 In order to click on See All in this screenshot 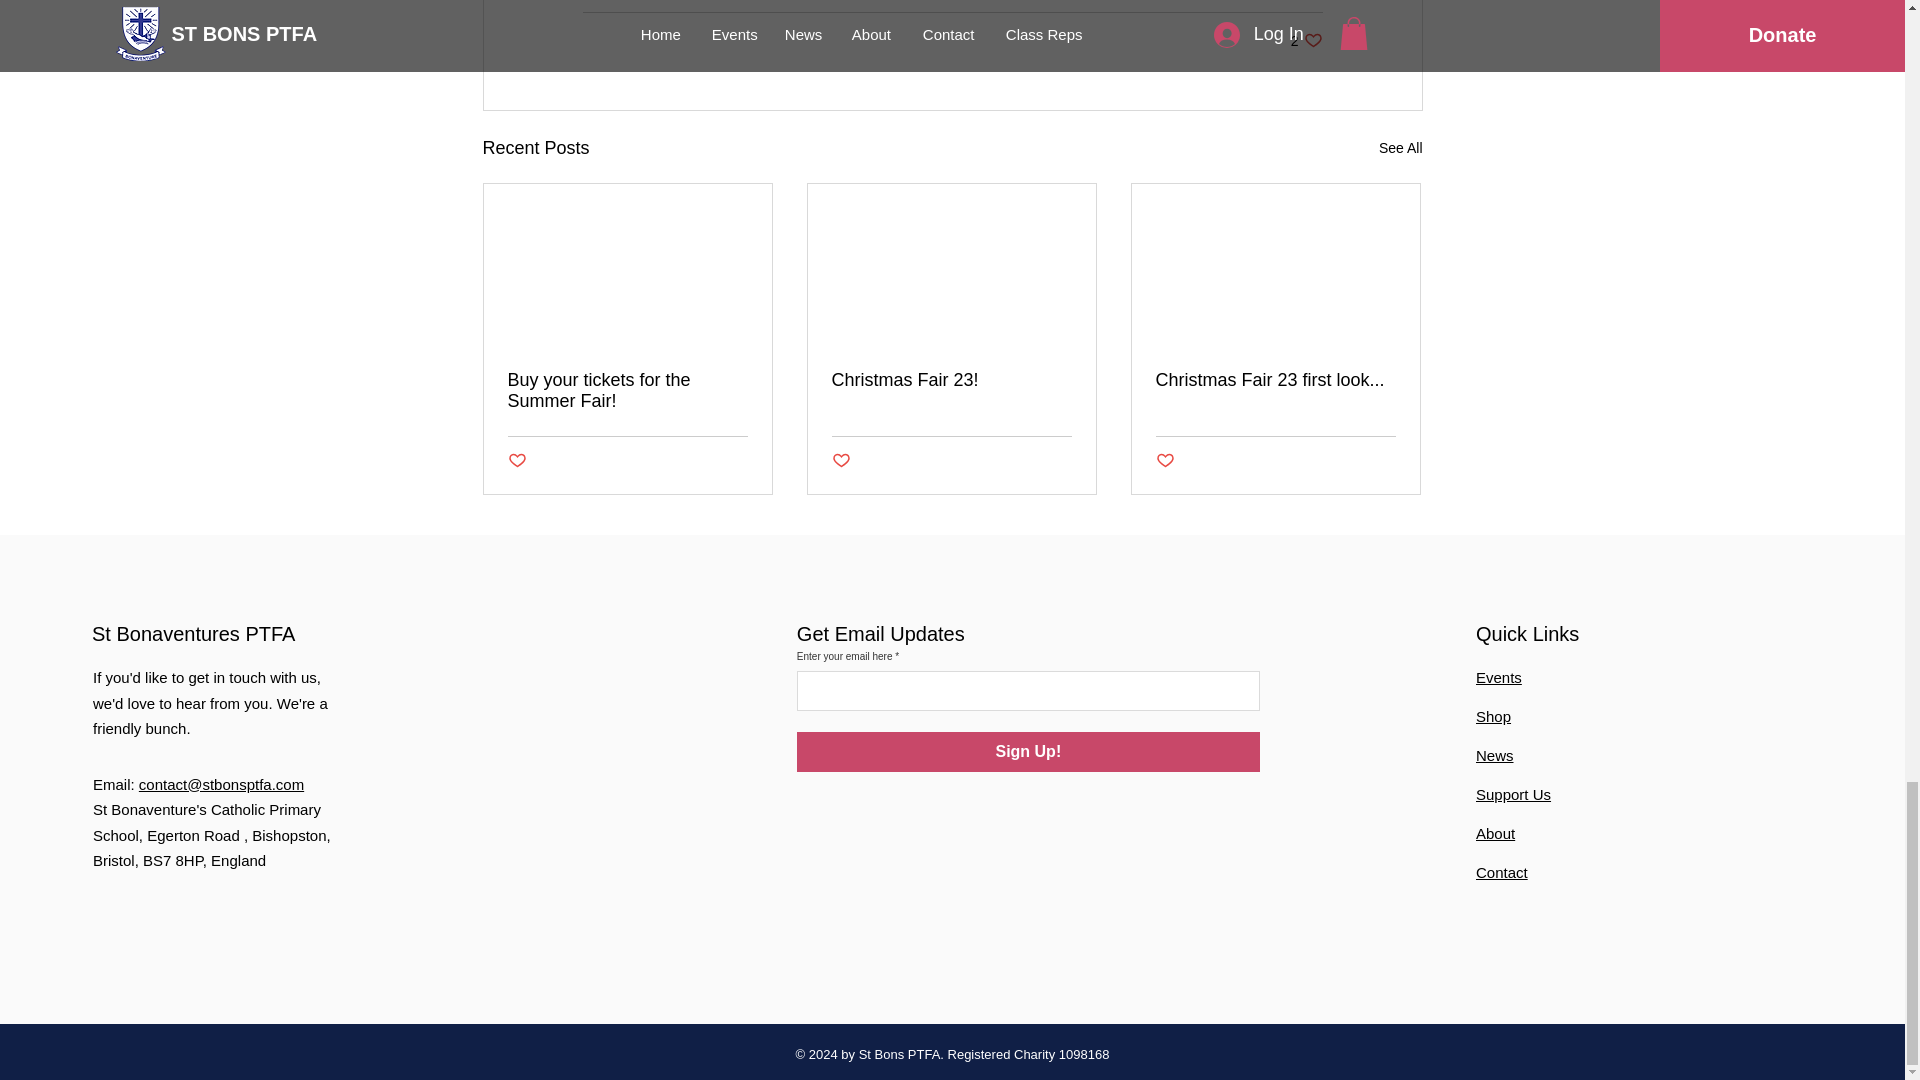, I will do `click(1165, 461)`.